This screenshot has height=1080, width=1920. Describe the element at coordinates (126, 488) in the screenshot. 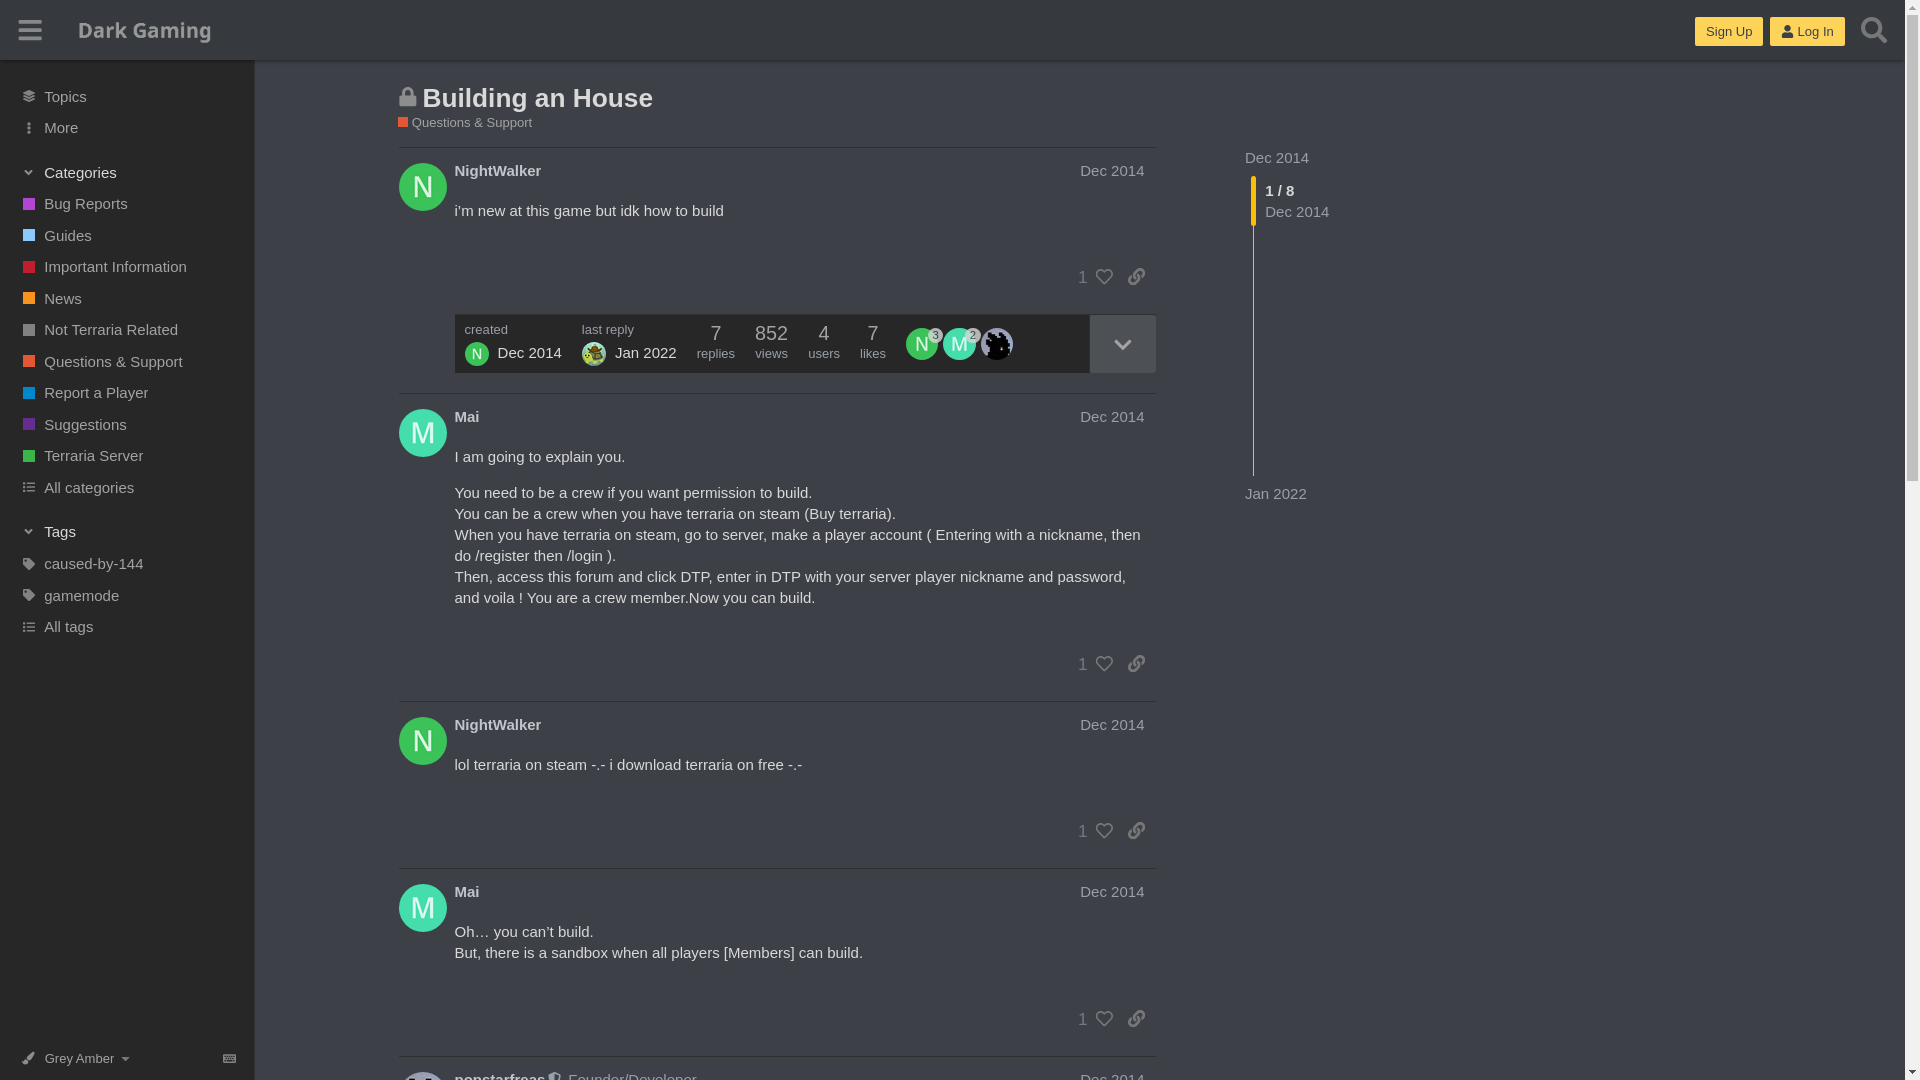

I see `All categories` at that location.